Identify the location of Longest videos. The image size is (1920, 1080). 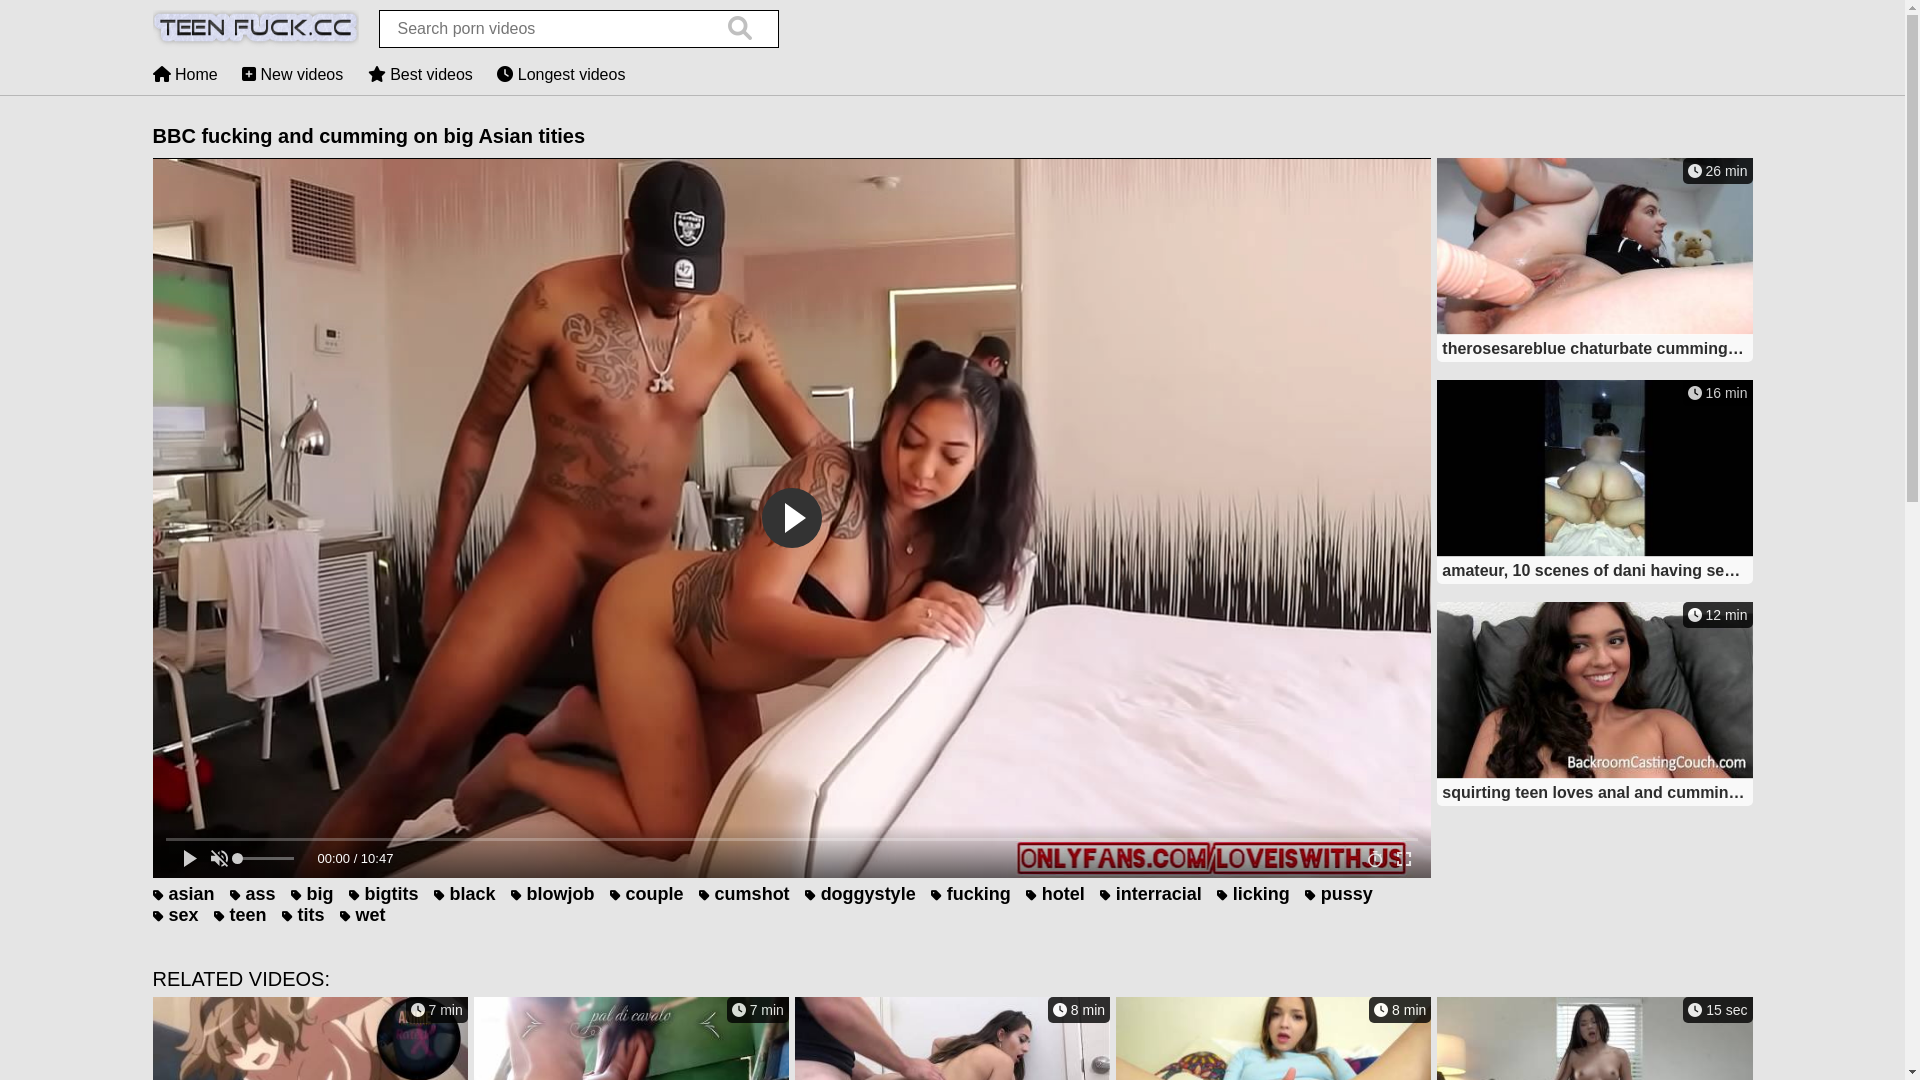
(561, 74).